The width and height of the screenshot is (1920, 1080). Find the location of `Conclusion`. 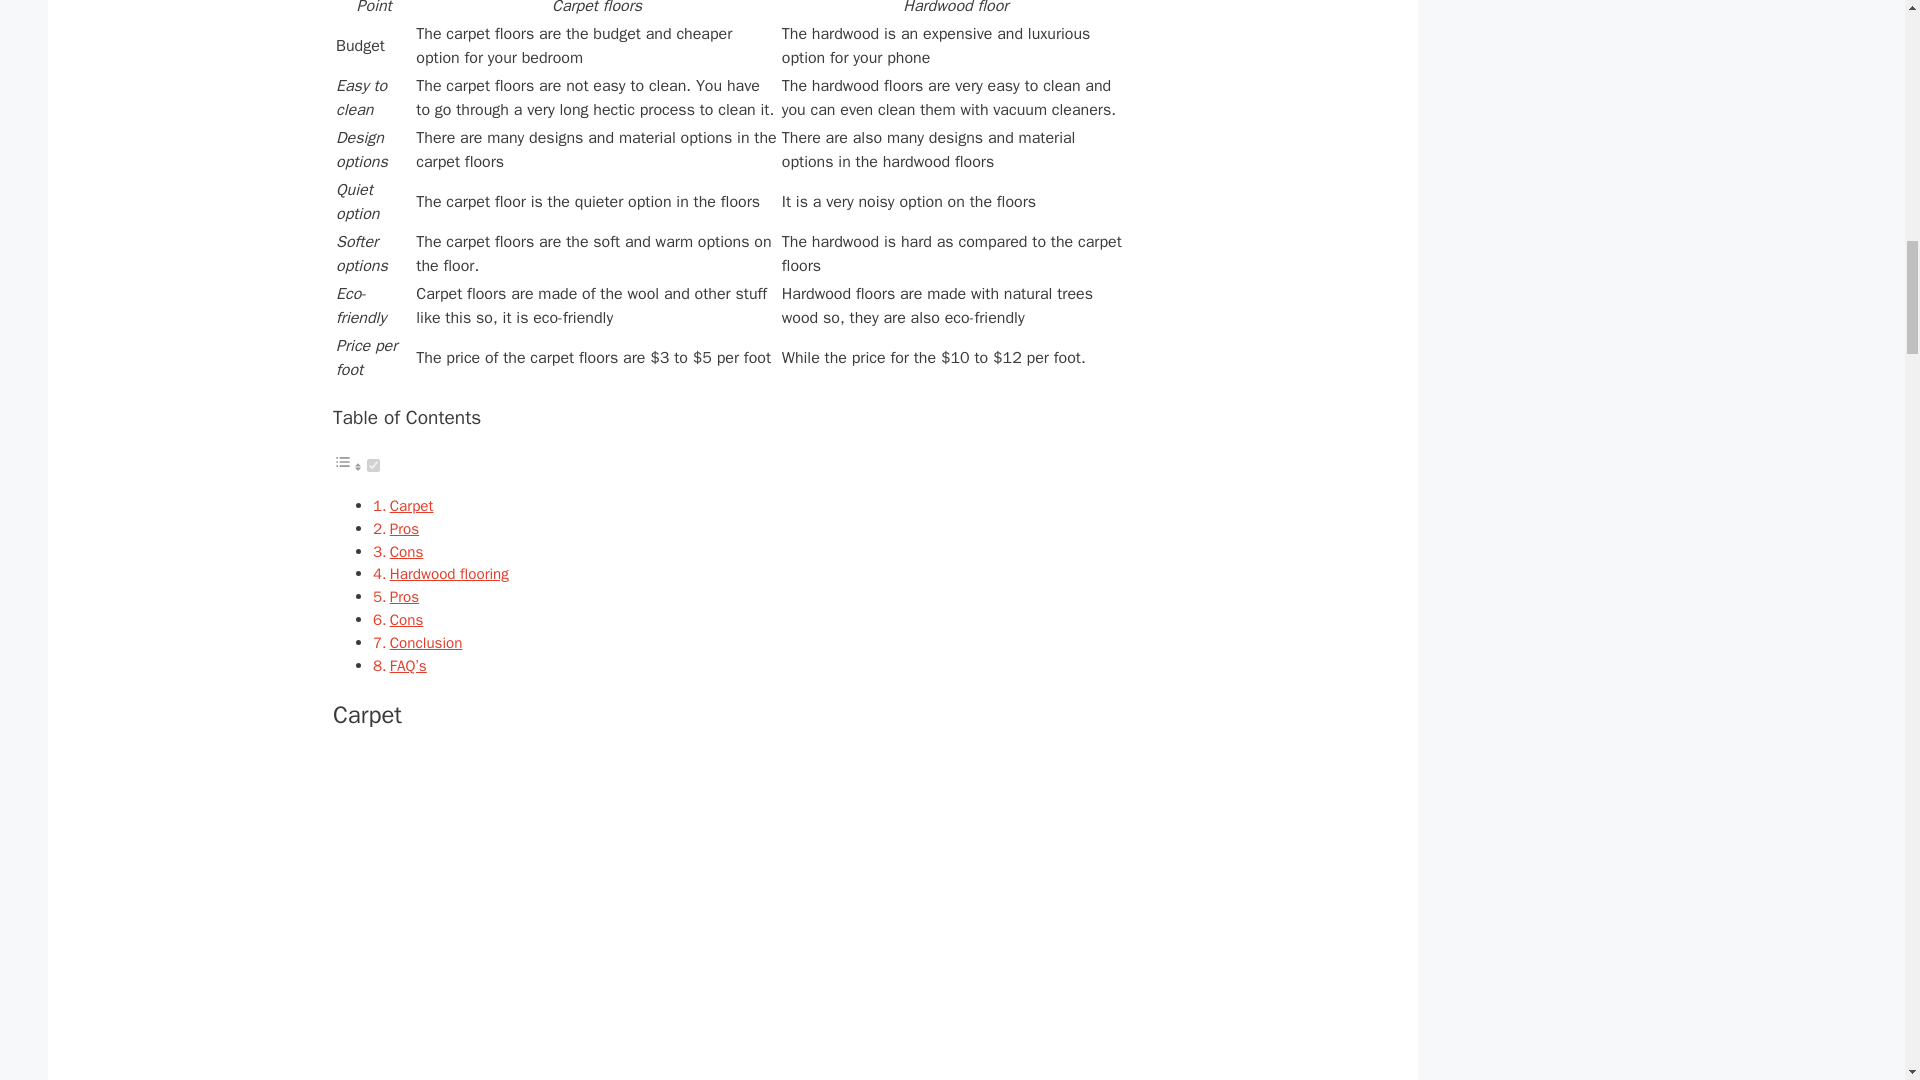

Conclusion is located at coordinates (426, 642).